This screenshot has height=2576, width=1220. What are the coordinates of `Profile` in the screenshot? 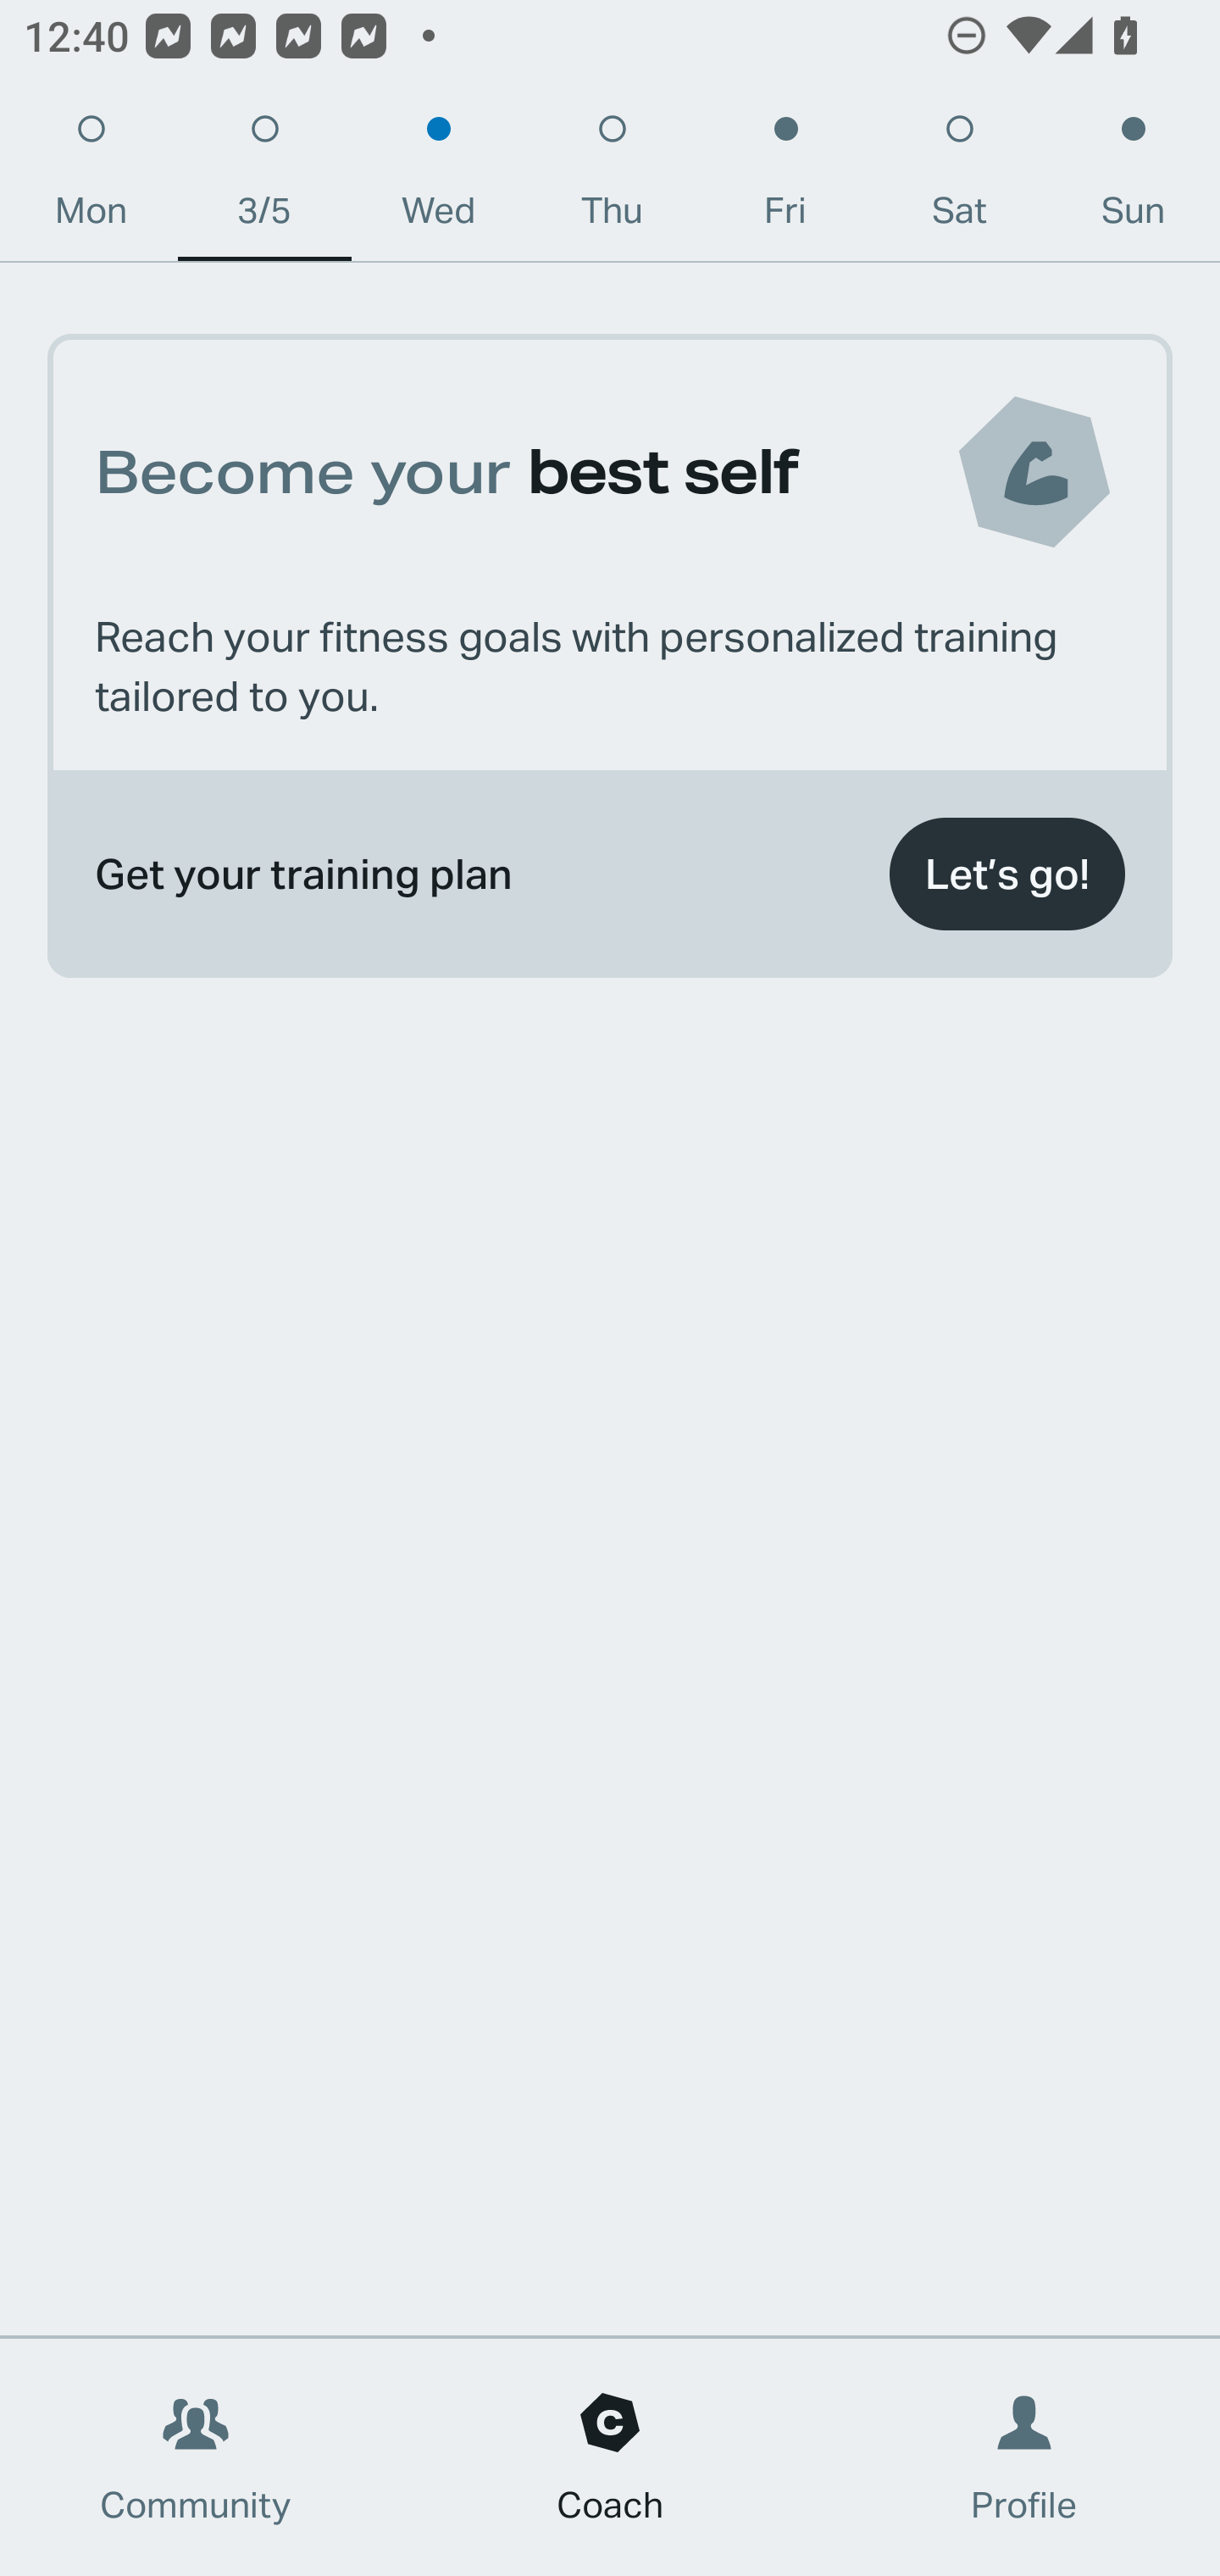 It's located at (1025, 2457).